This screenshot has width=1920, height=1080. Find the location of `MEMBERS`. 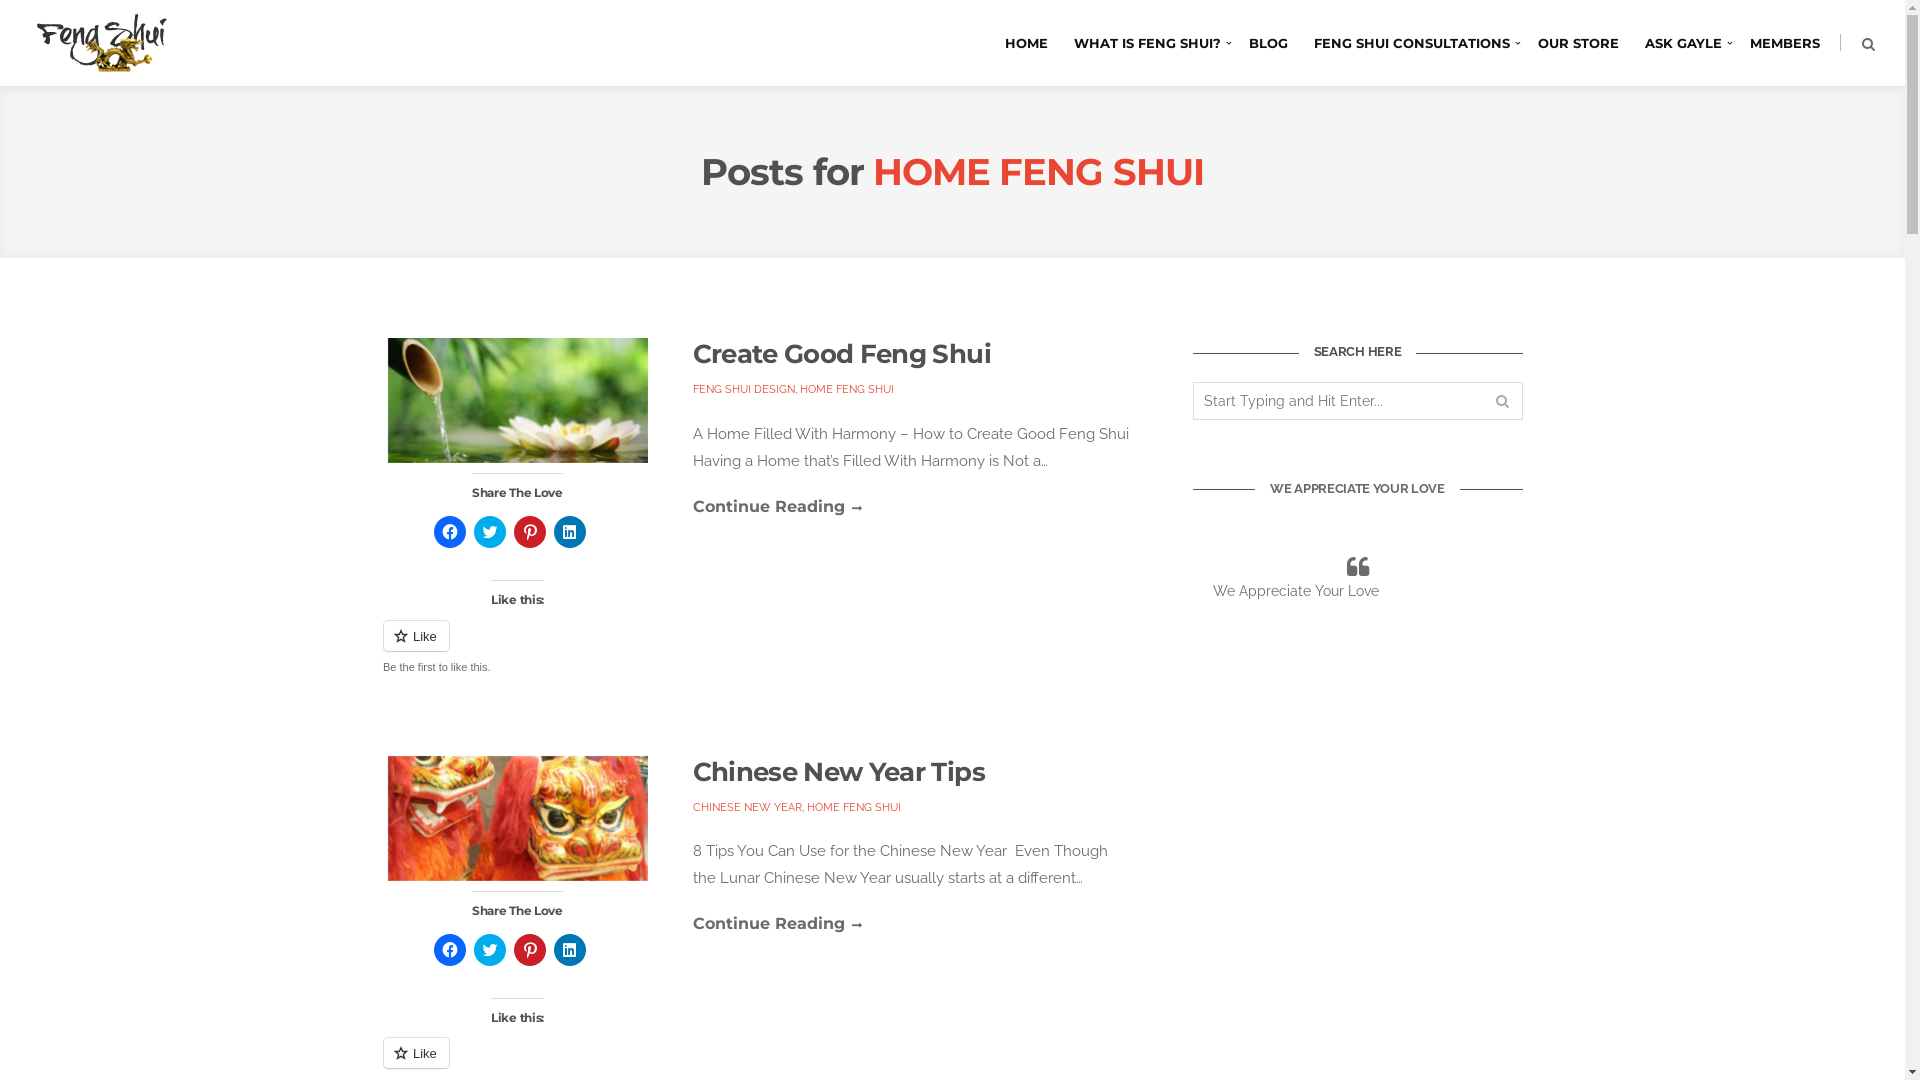

MEMBERS is located at coordinates (1785, 43).